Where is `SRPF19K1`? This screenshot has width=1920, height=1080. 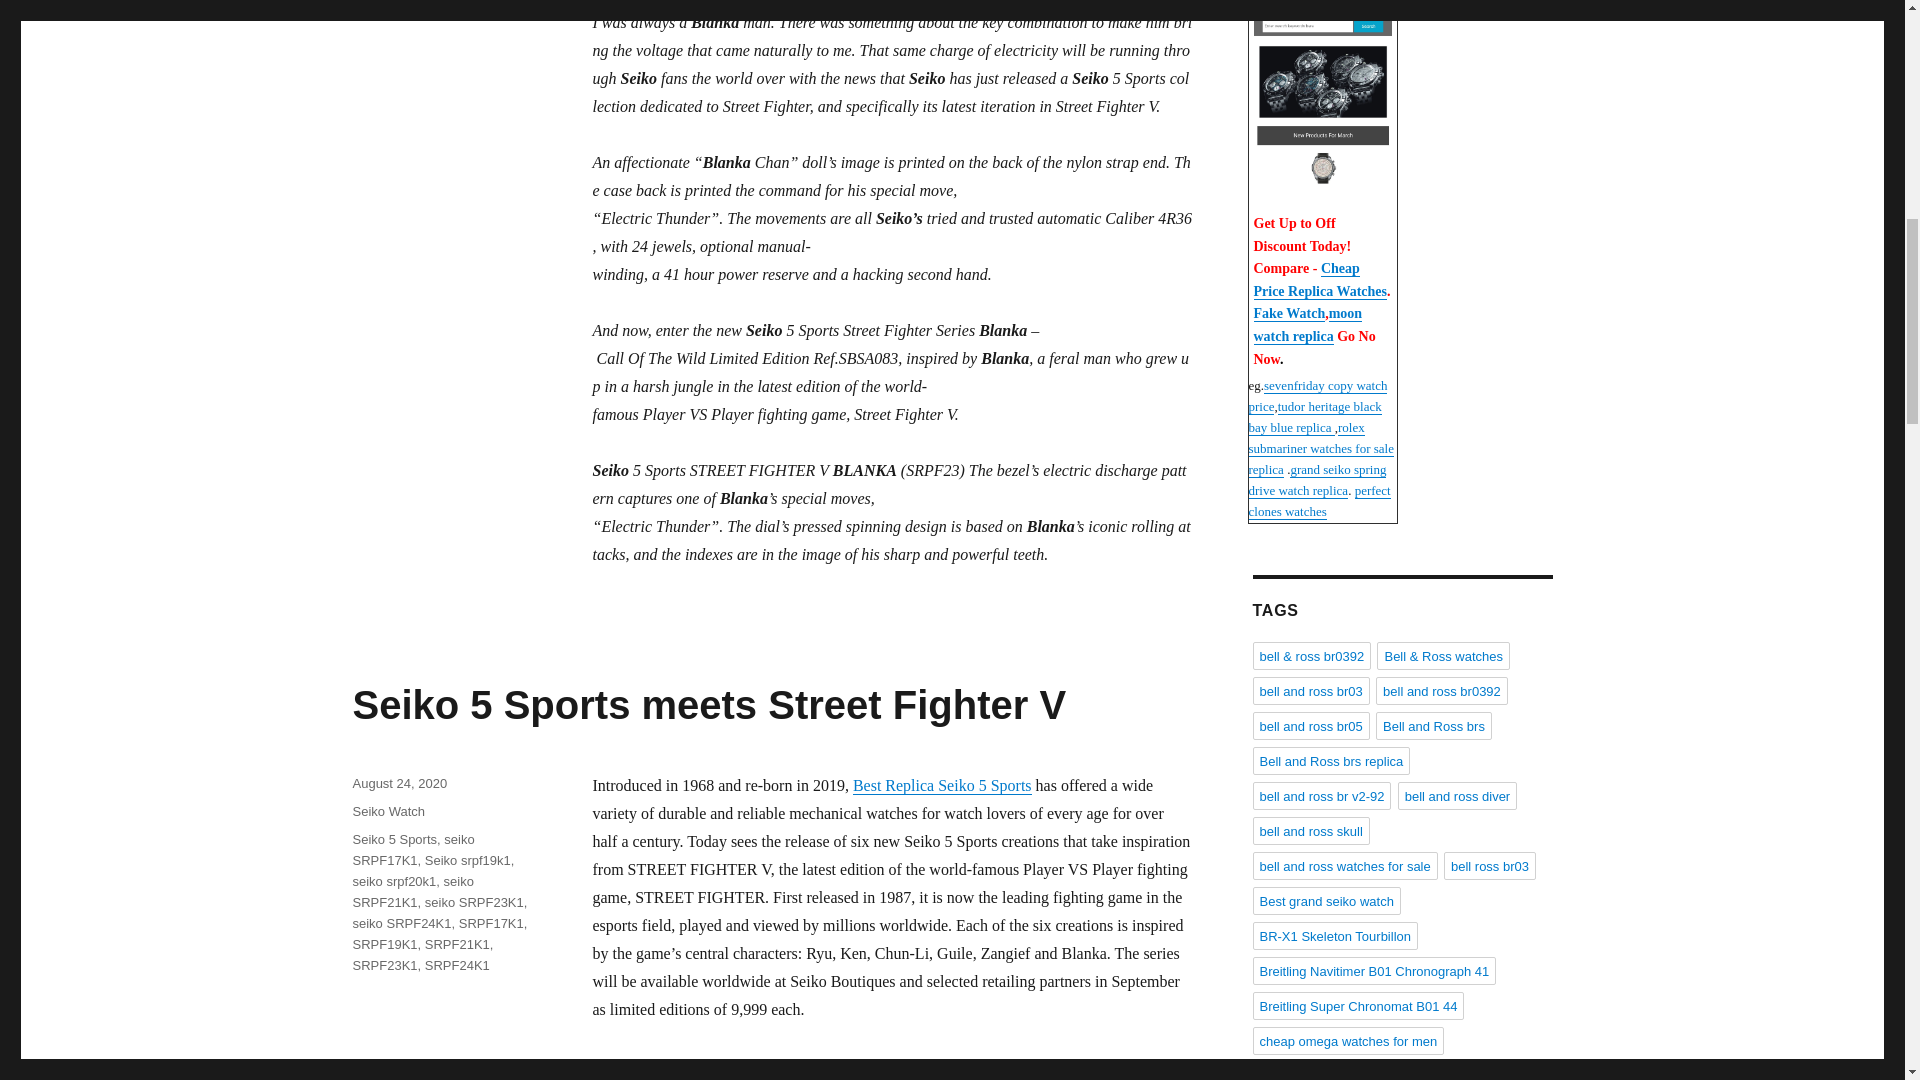 SRPF19K1 is located at coordinates (784, 1065).